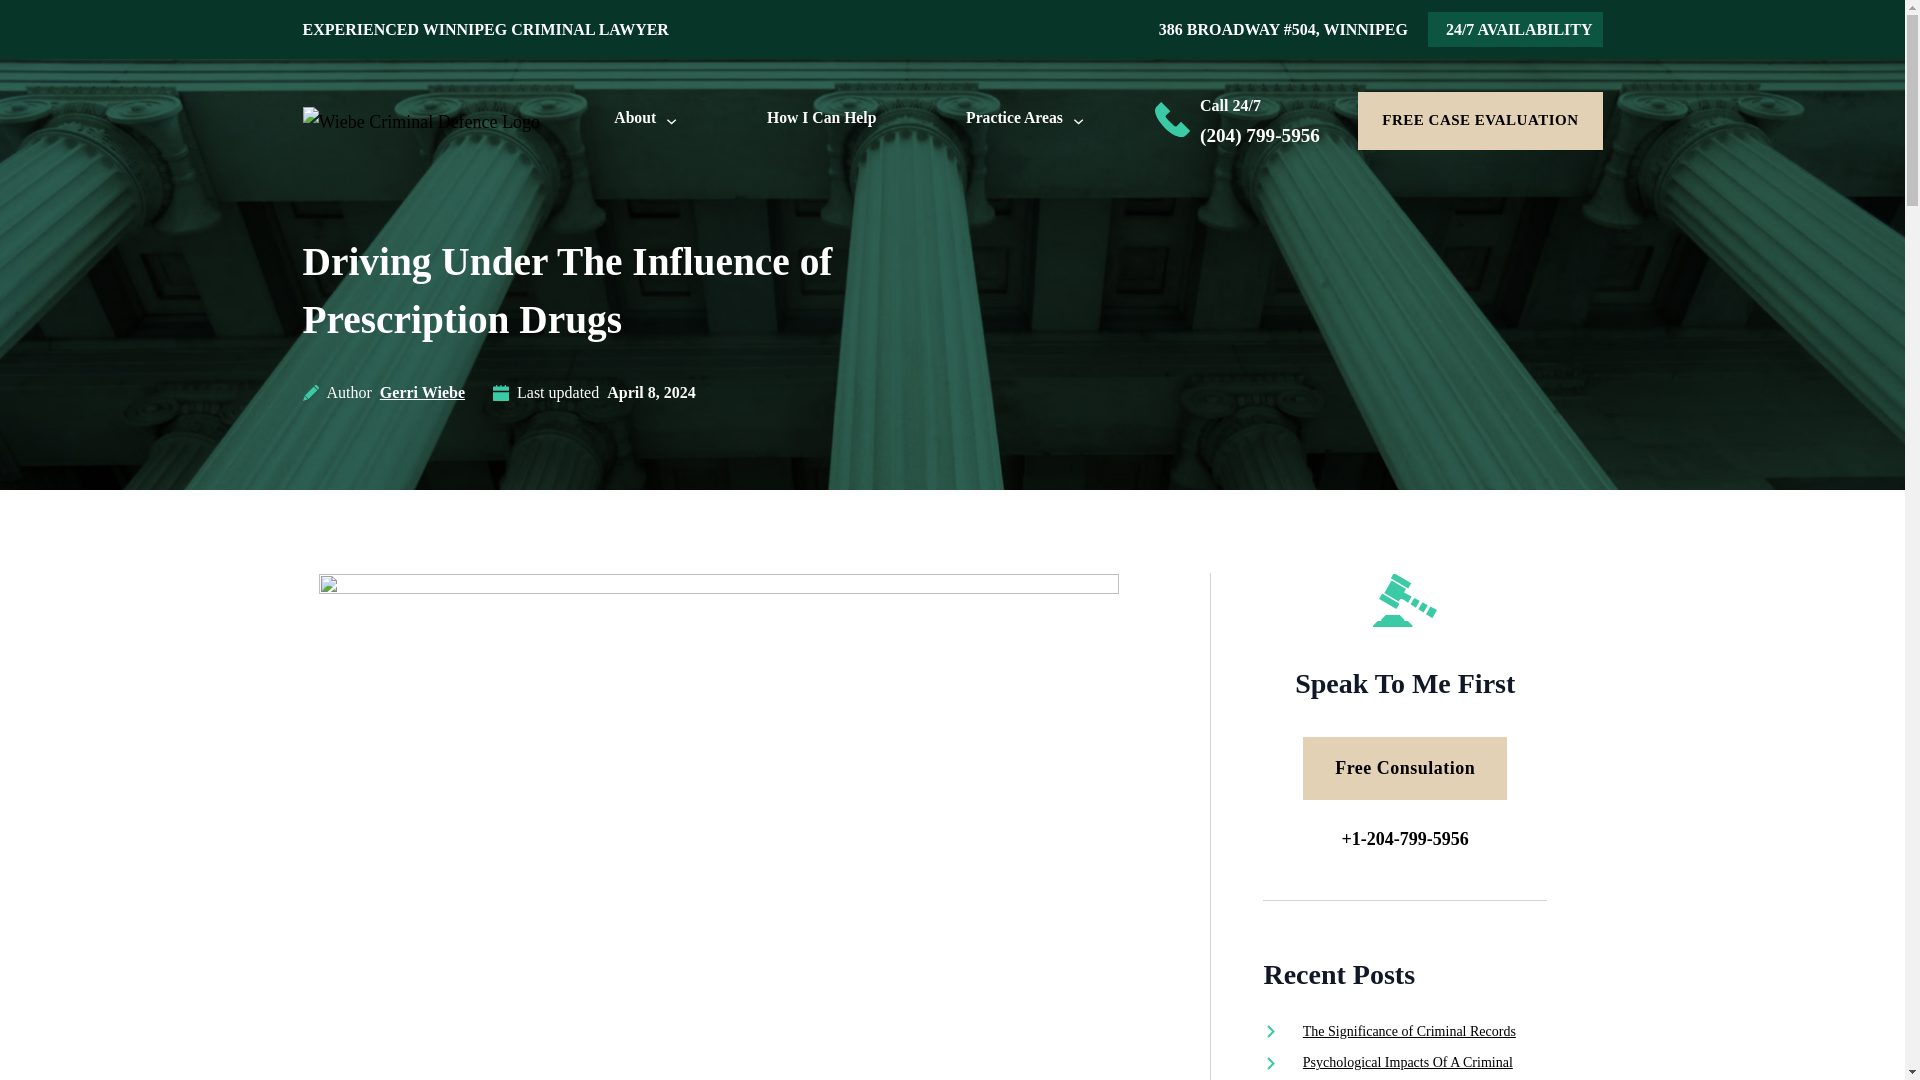 The image size is (1920, 1080). What do you see at coordinates (635, 120) in the screenshot?
I see `About` at bounding box center [635, 120].